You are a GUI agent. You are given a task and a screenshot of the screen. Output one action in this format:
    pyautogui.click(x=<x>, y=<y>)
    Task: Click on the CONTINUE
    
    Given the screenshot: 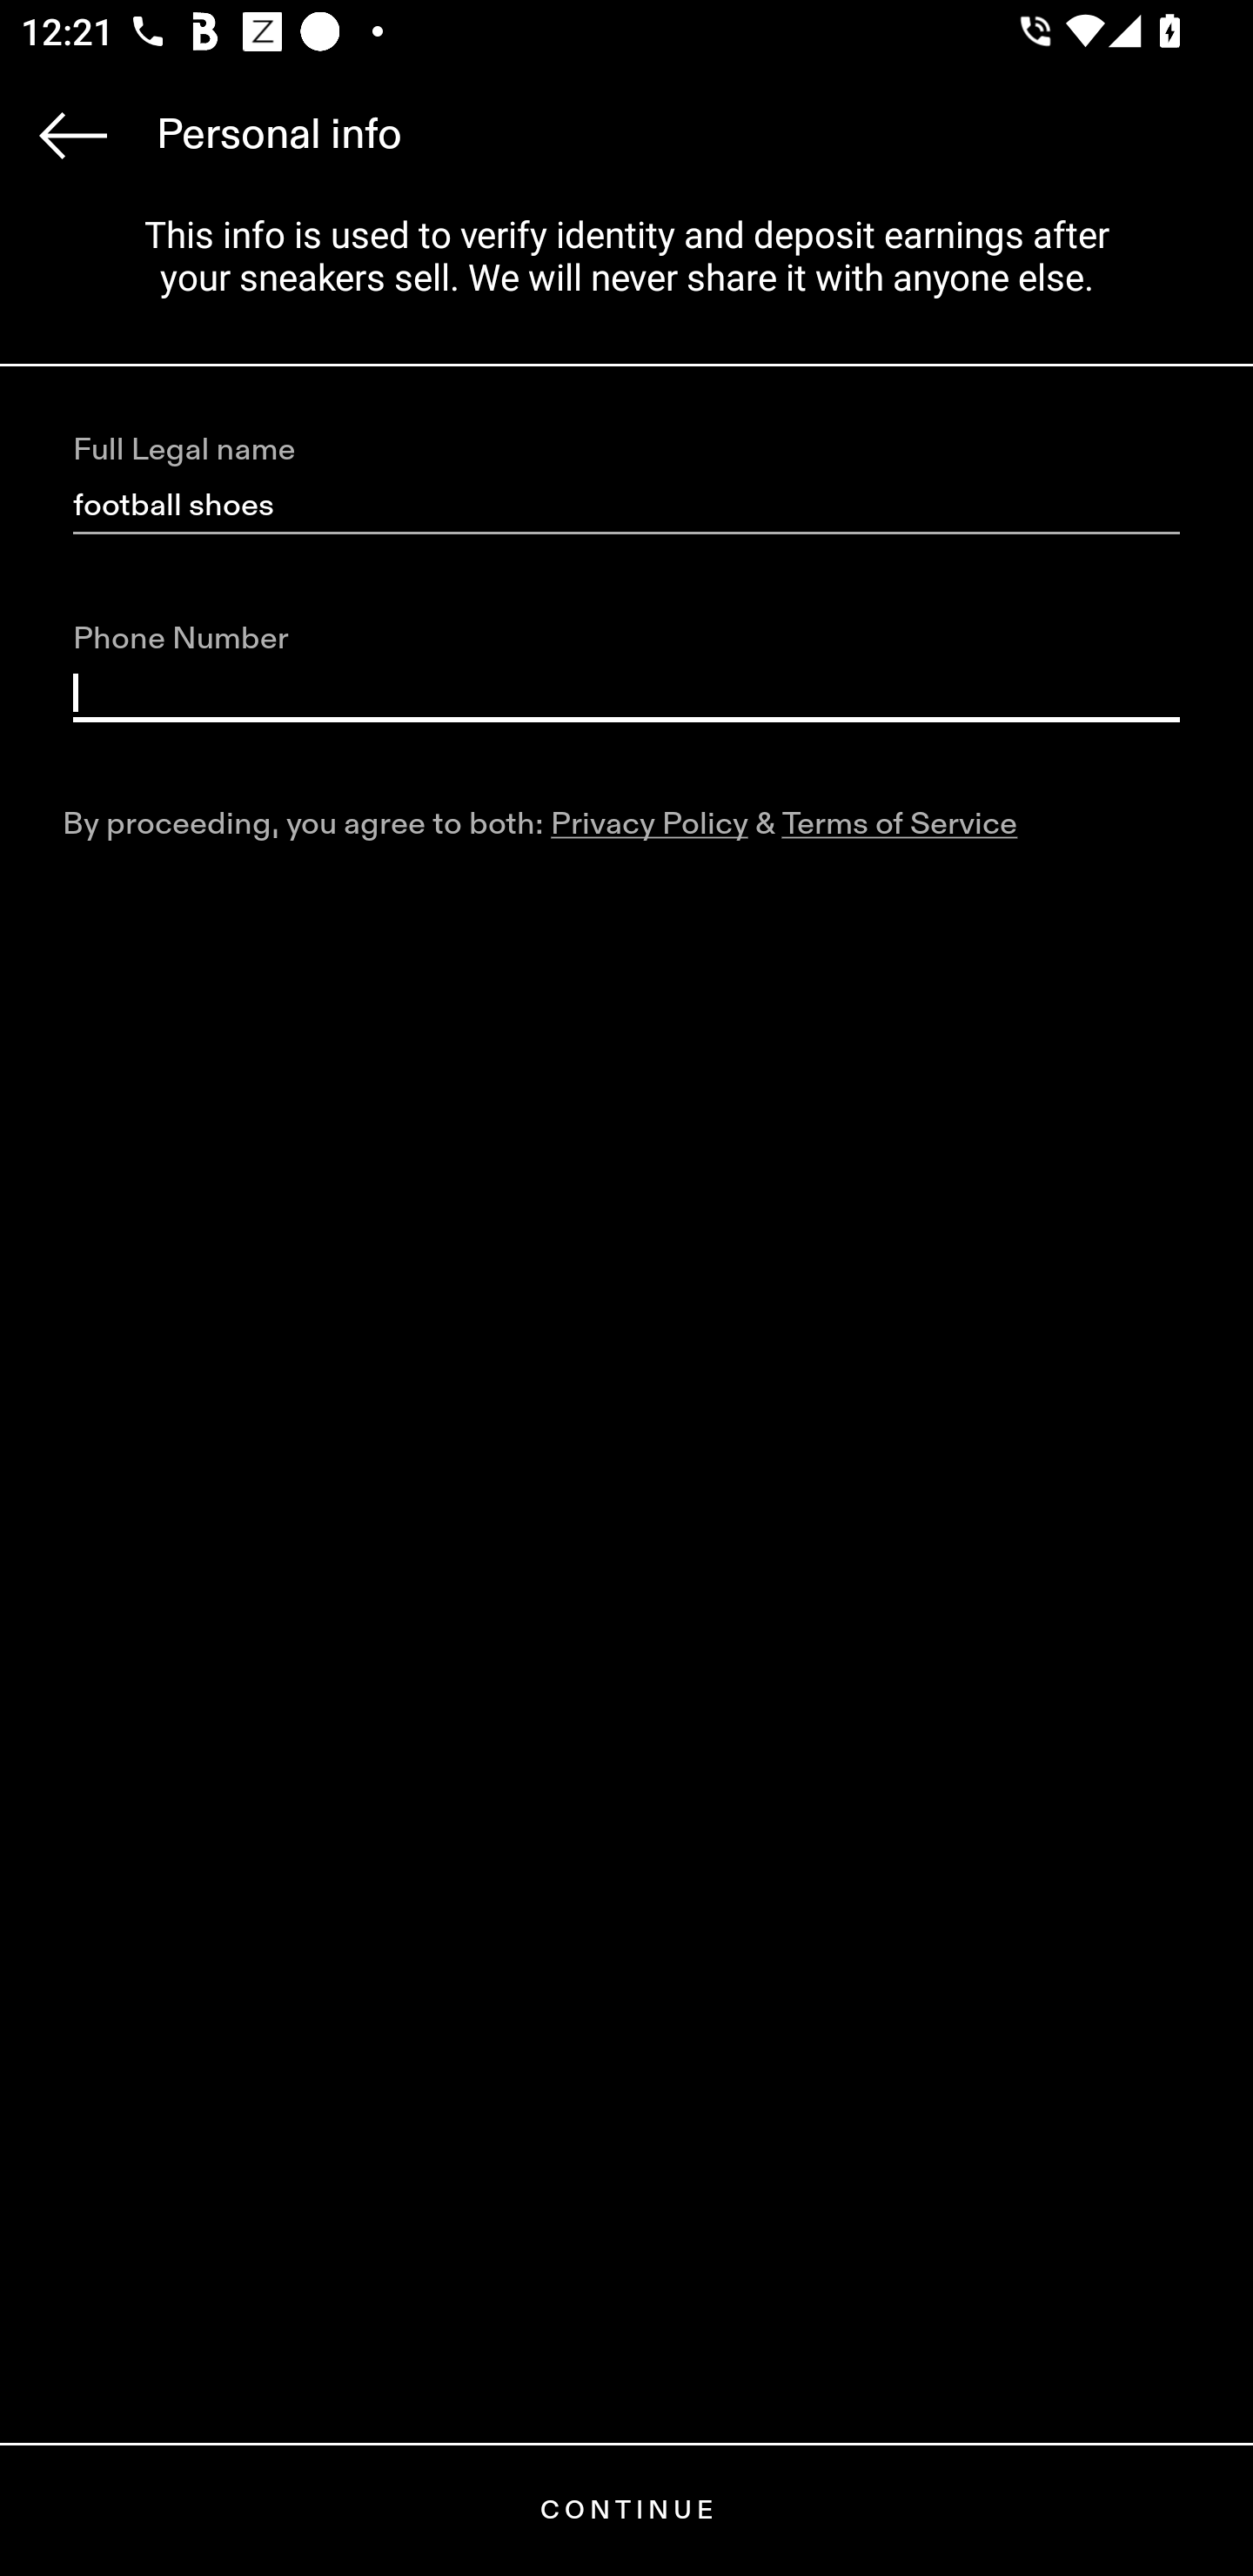 What is the action you would take?
    pyautogui.click(x=626, y=2510)
    